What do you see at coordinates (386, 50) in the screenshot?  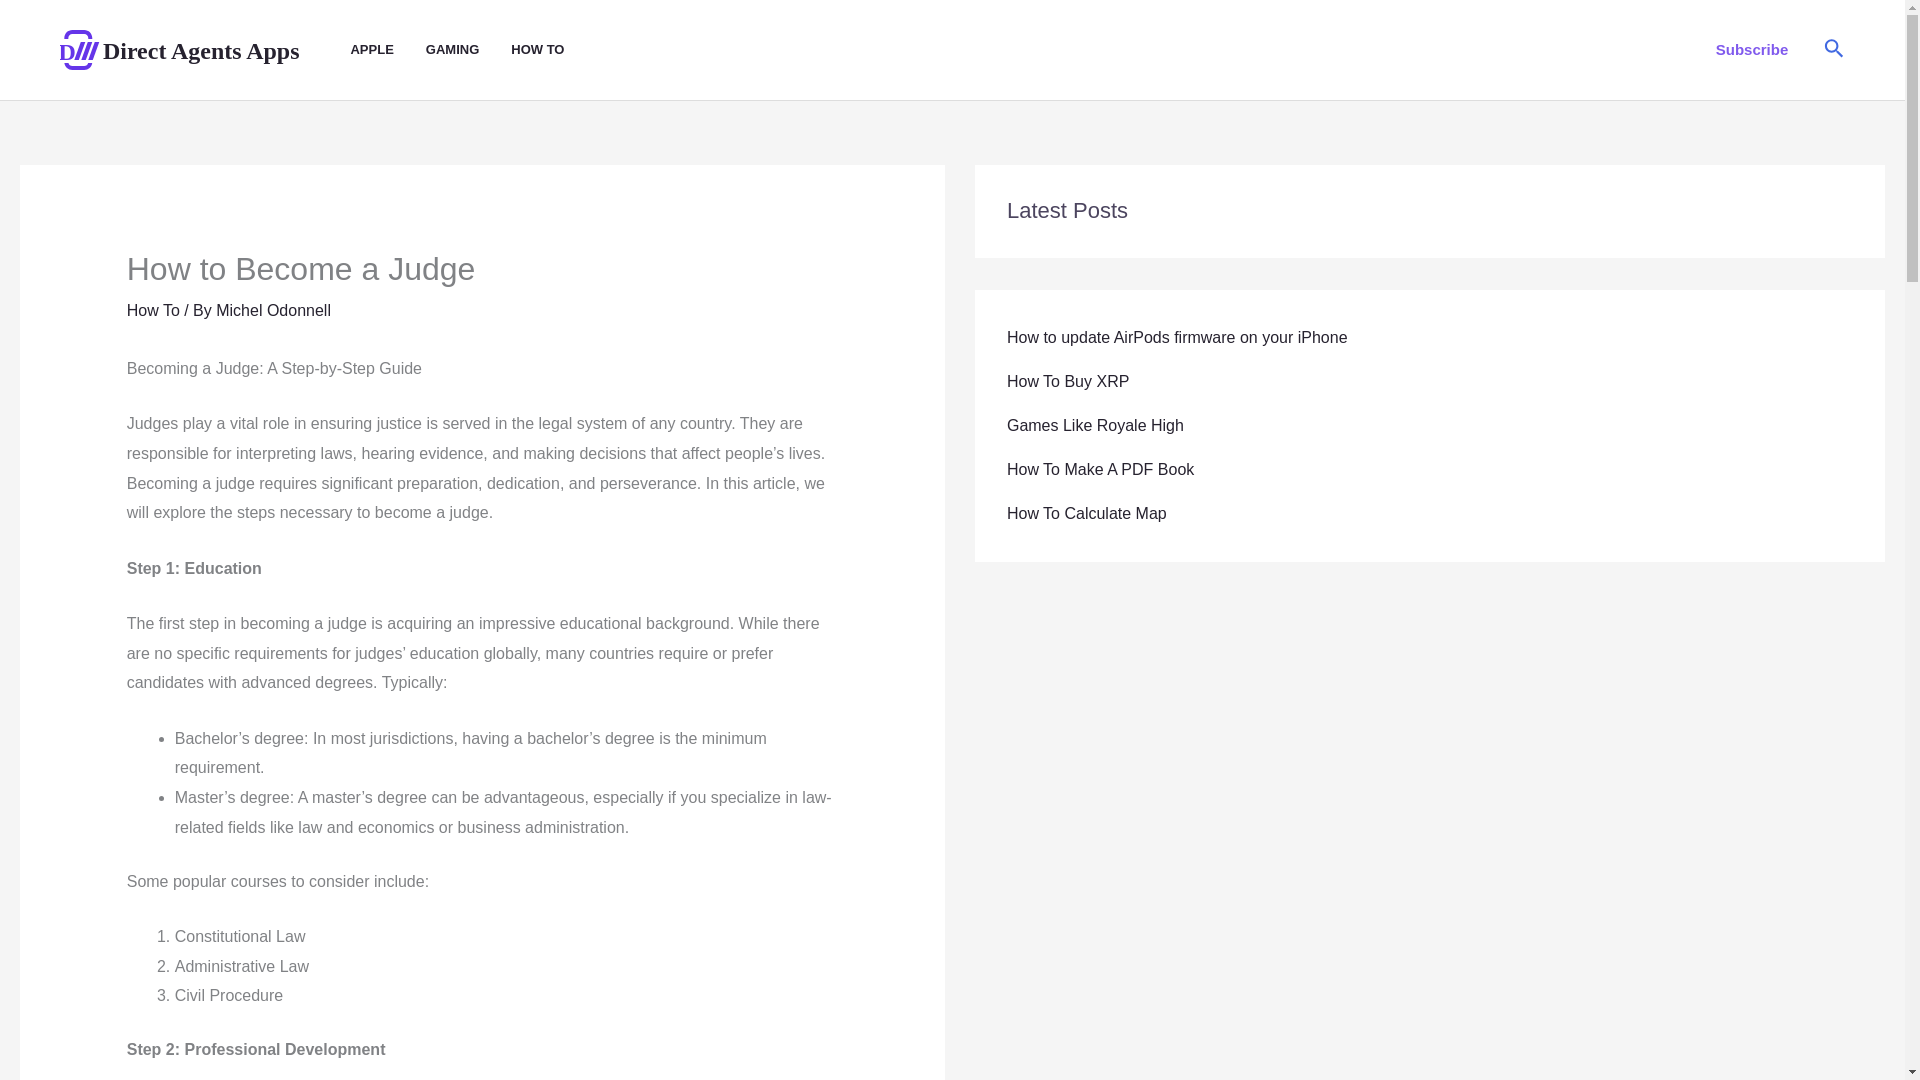 I see `APPLE` at bounding box center [386, 50].